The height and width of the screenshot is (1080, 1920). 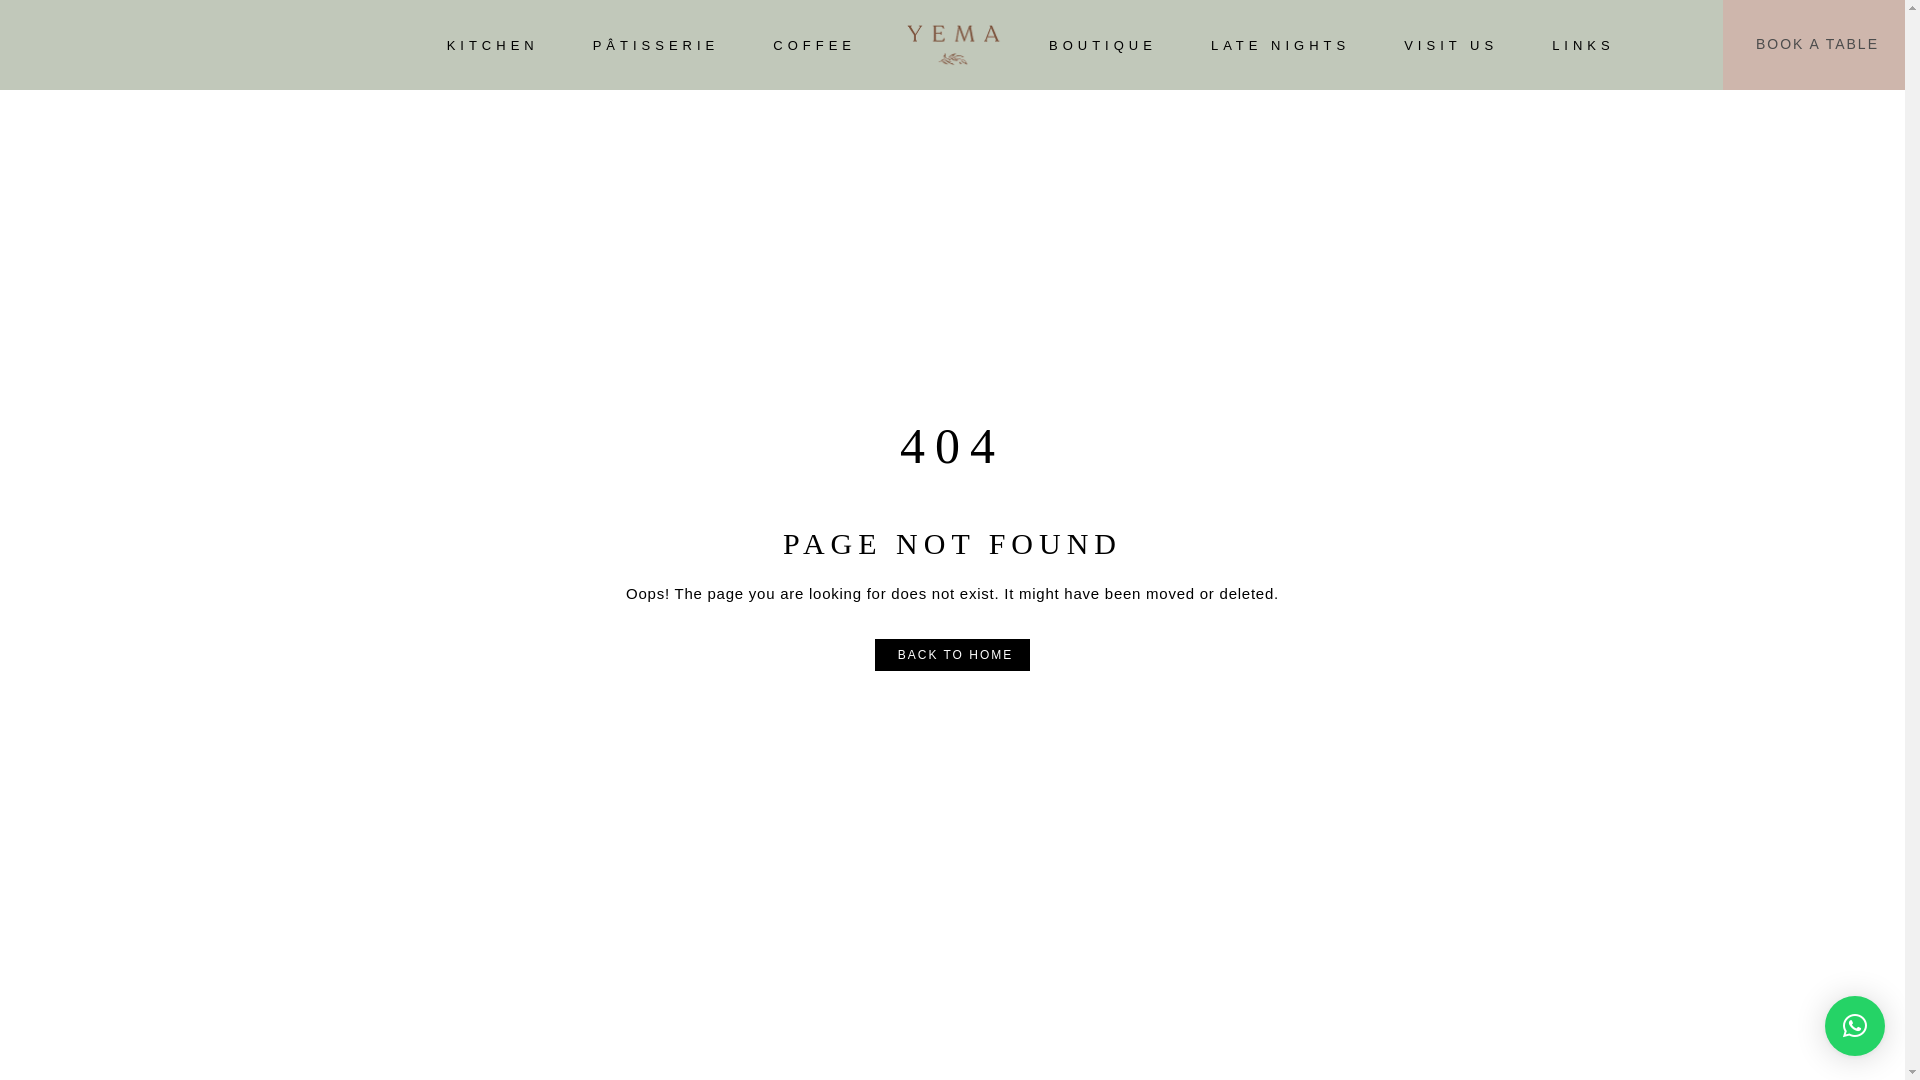 I want to click on LATE NIGHTS, so click(x=1280, y=44).